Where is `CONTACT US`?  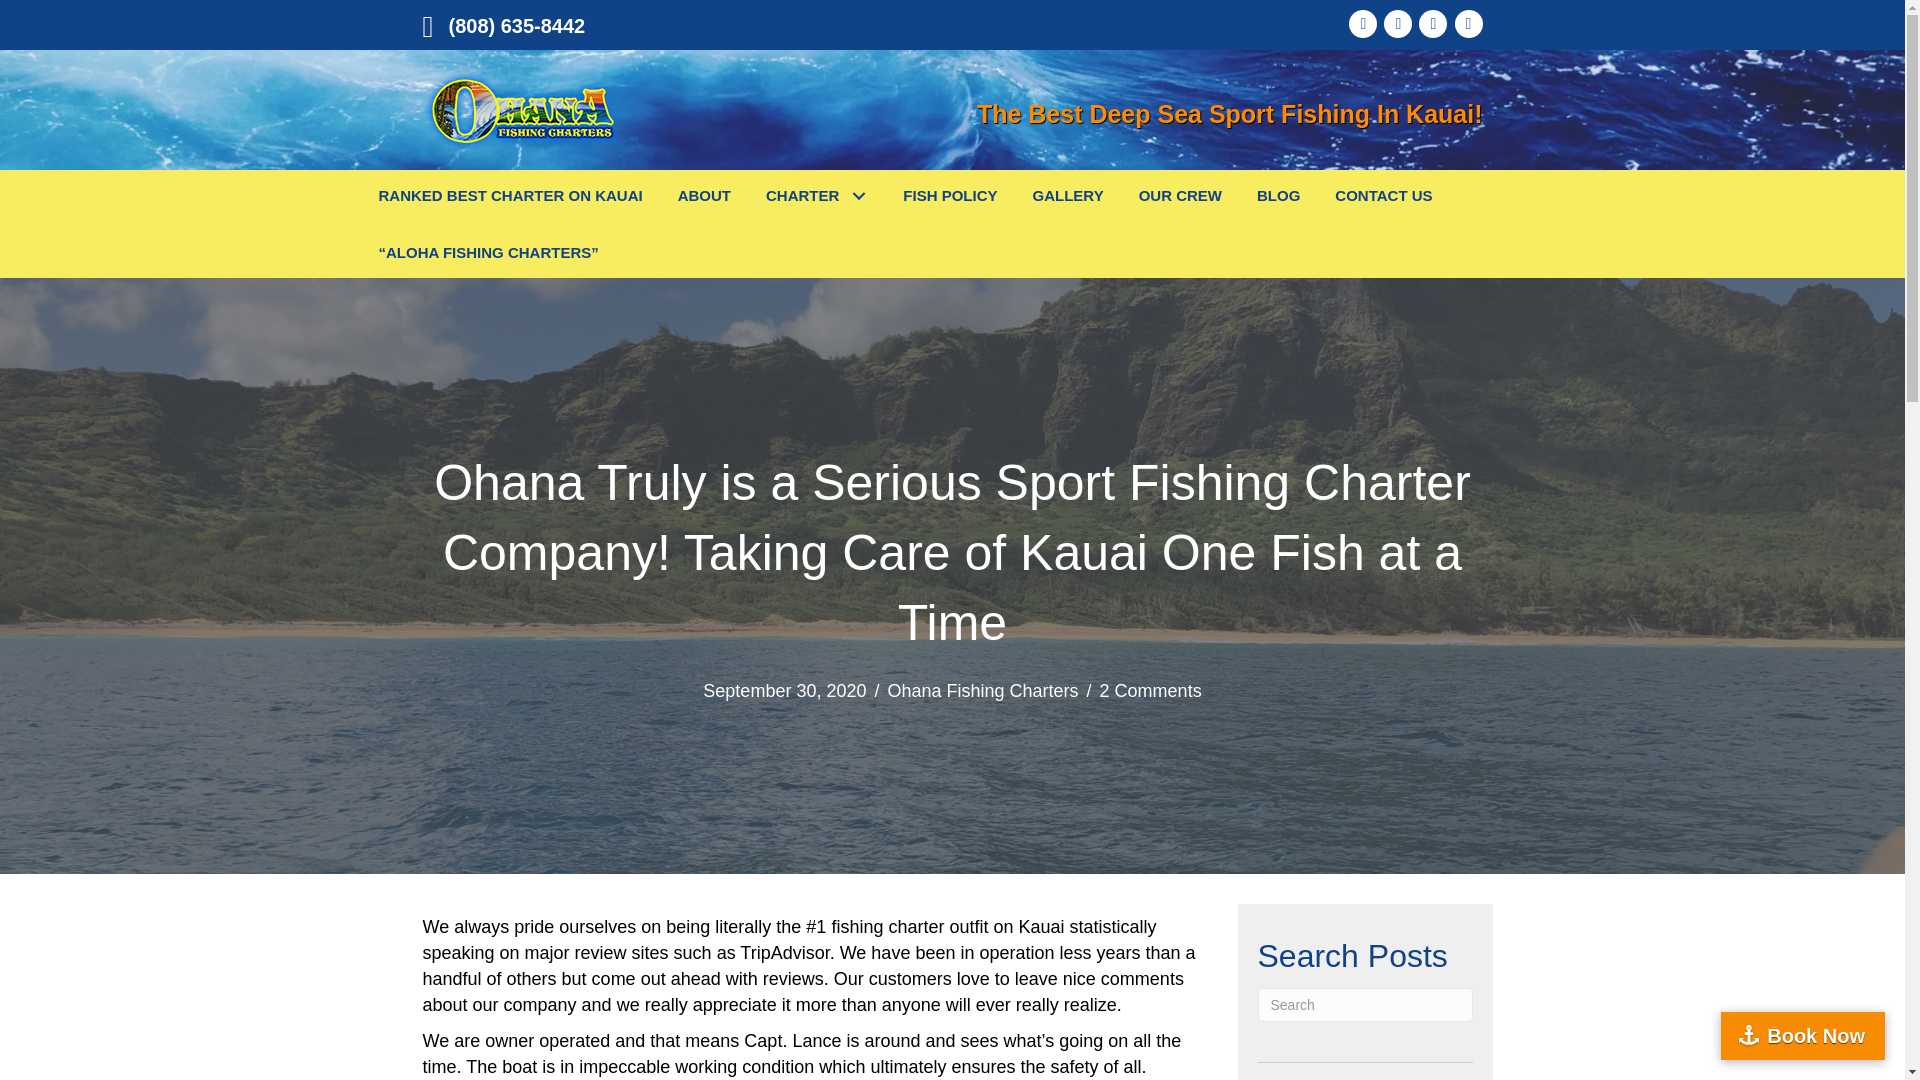 CONTACT US is located at coordinates (1384, 196).